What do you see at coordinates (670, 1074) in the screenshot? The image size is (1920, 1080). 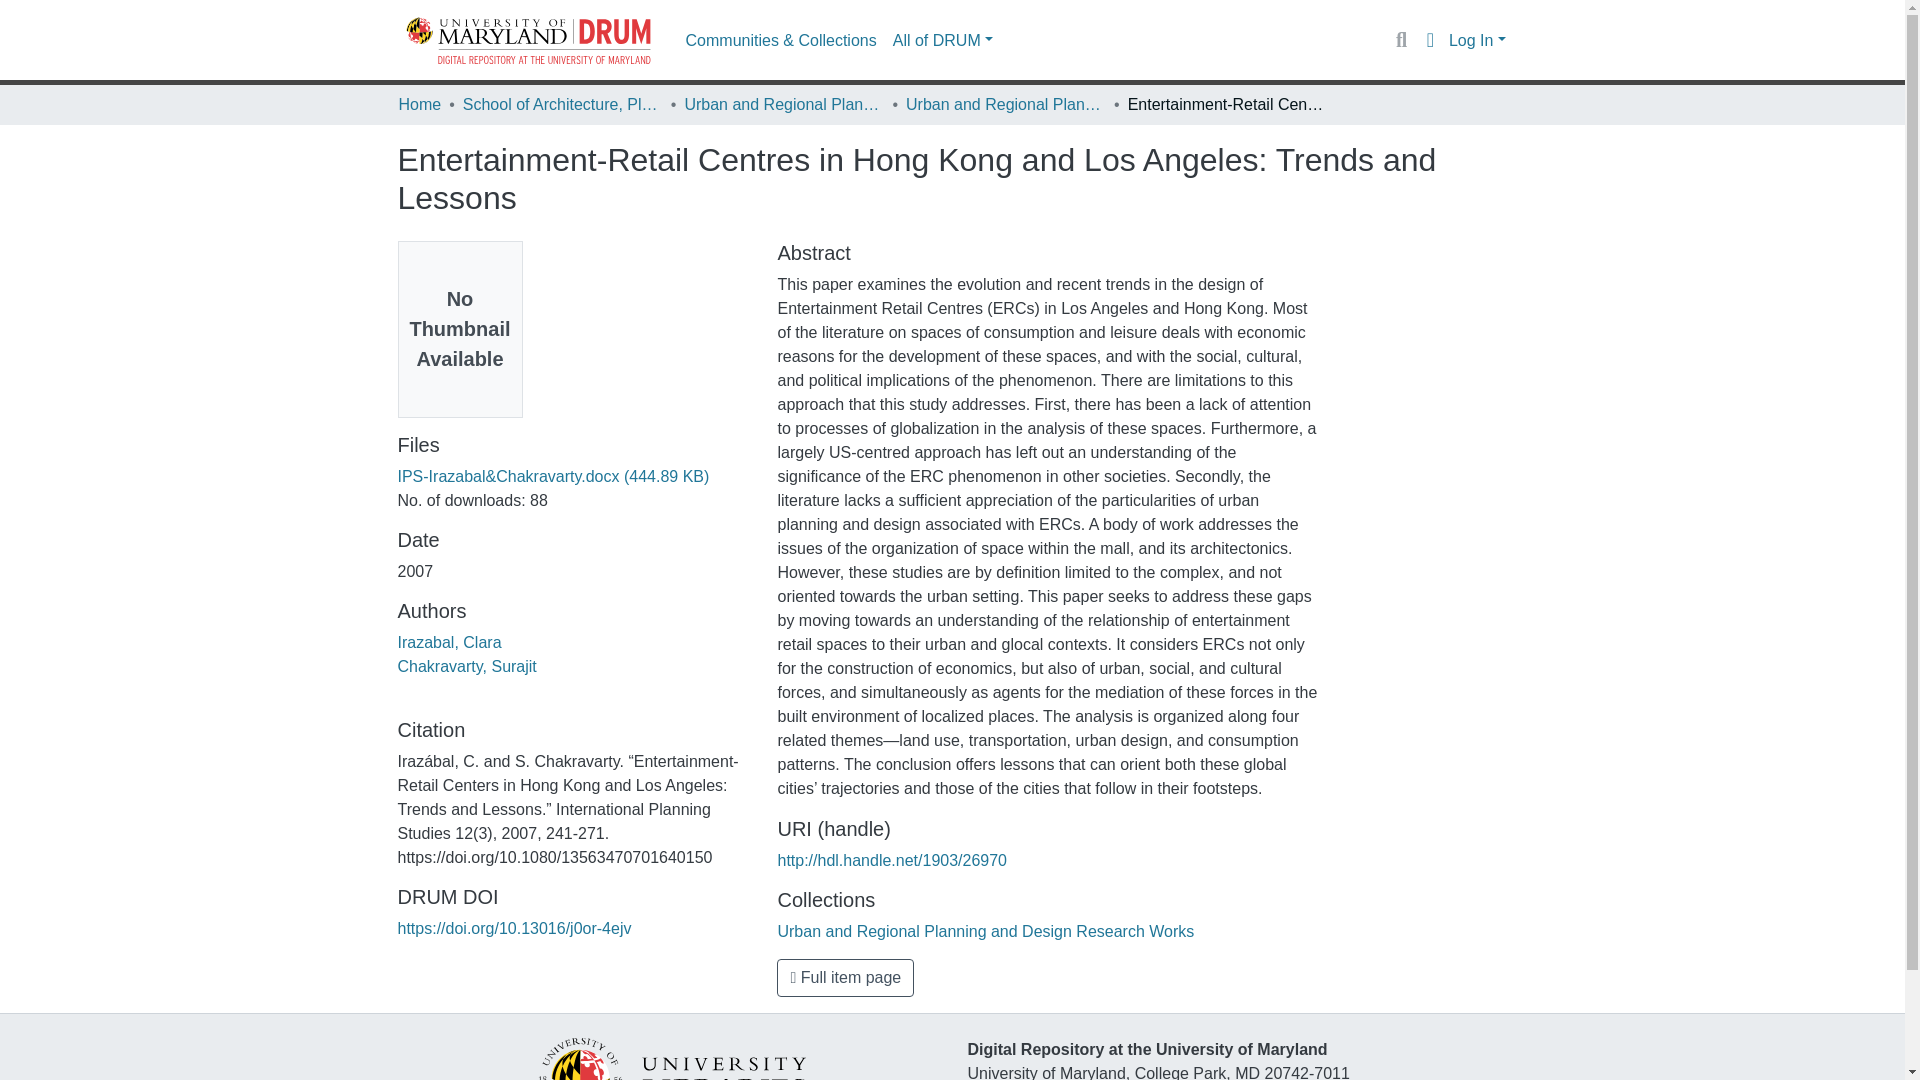 I see `Libraries Home Page` at bounding box center [670, 1074].